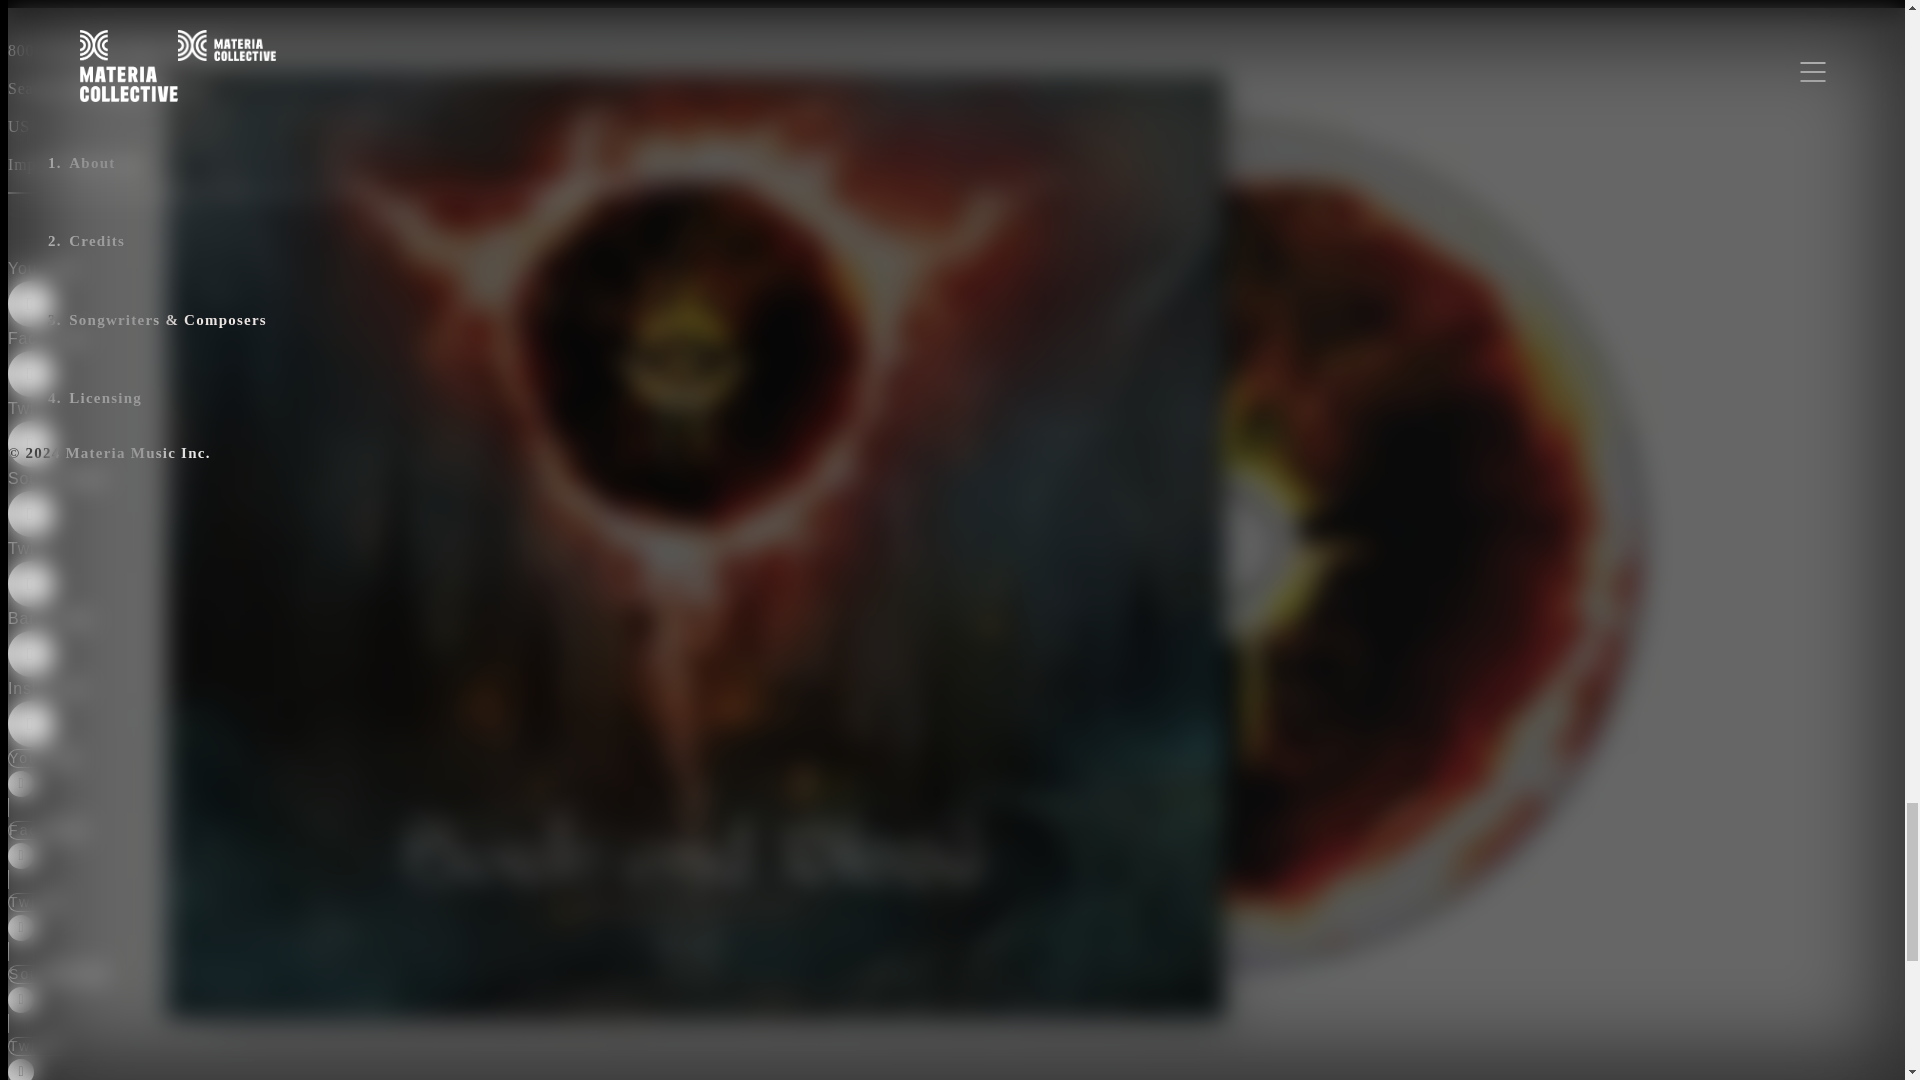 The height and width of the screenshot is (1080, 1920). Describe the element at coordinates (347, 714) in the screenshot. I see `Instagram` at that location.